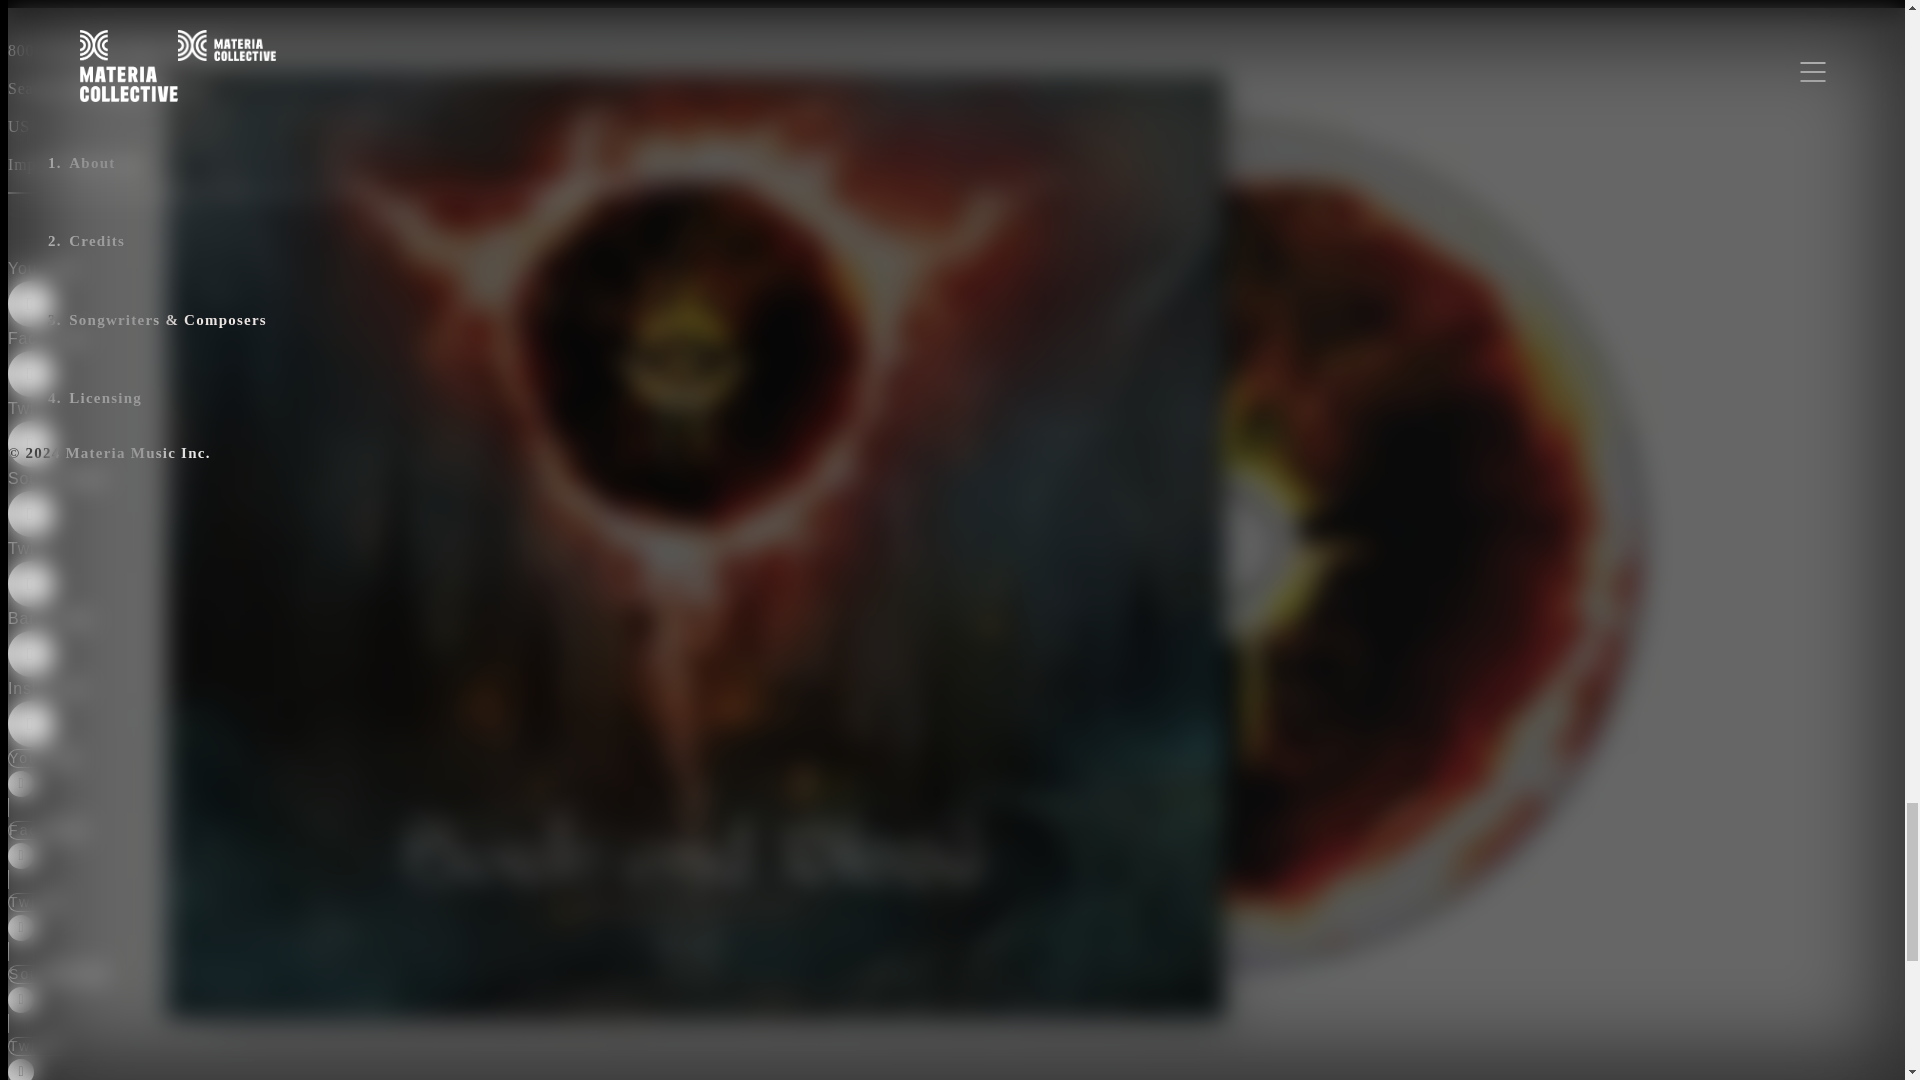 The height and width of the screenshot is (1080, 1920). Describe the element at coordinates (347, 714) in the screenshot. I see `Instagram` at that location.